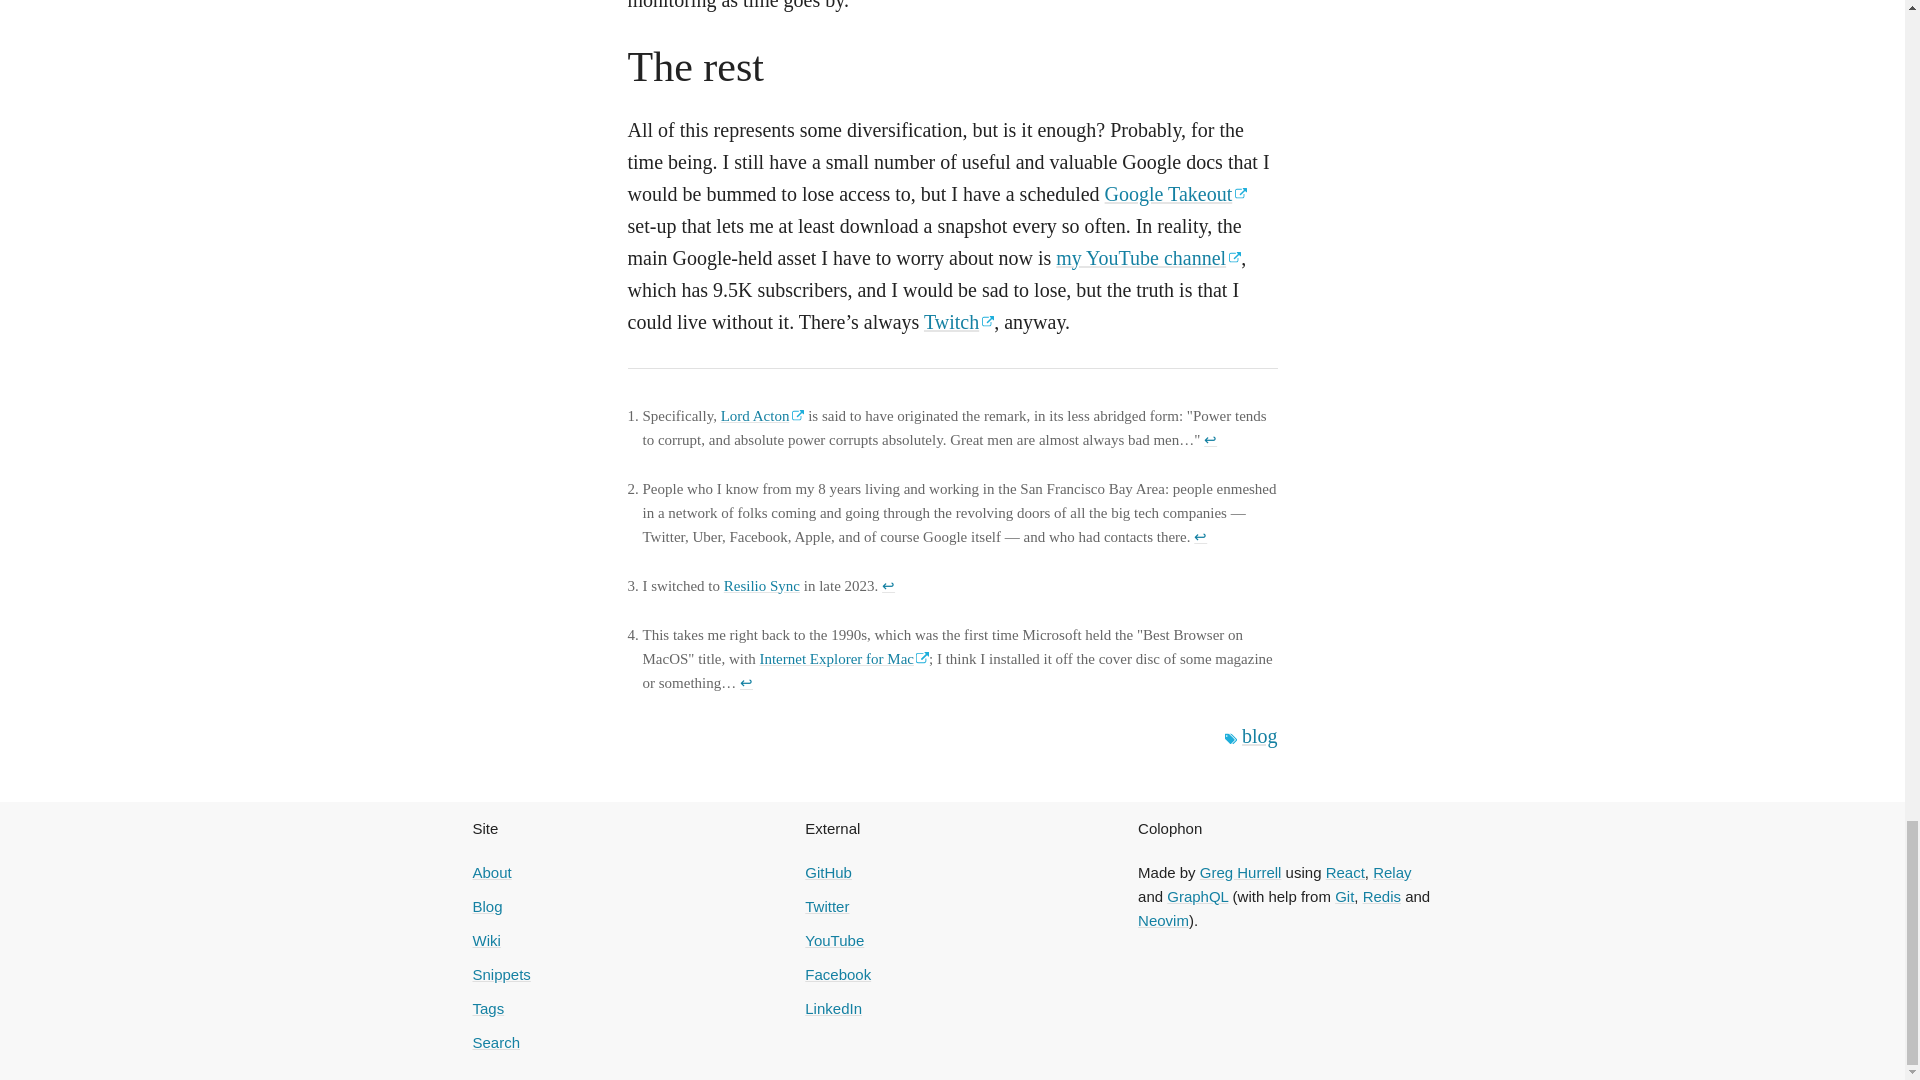 The width and height of the screenshot is (1920, 1080). Describe the element at coordinates (762, 416) in the screenshot. I see `Lord Acton` at that location.